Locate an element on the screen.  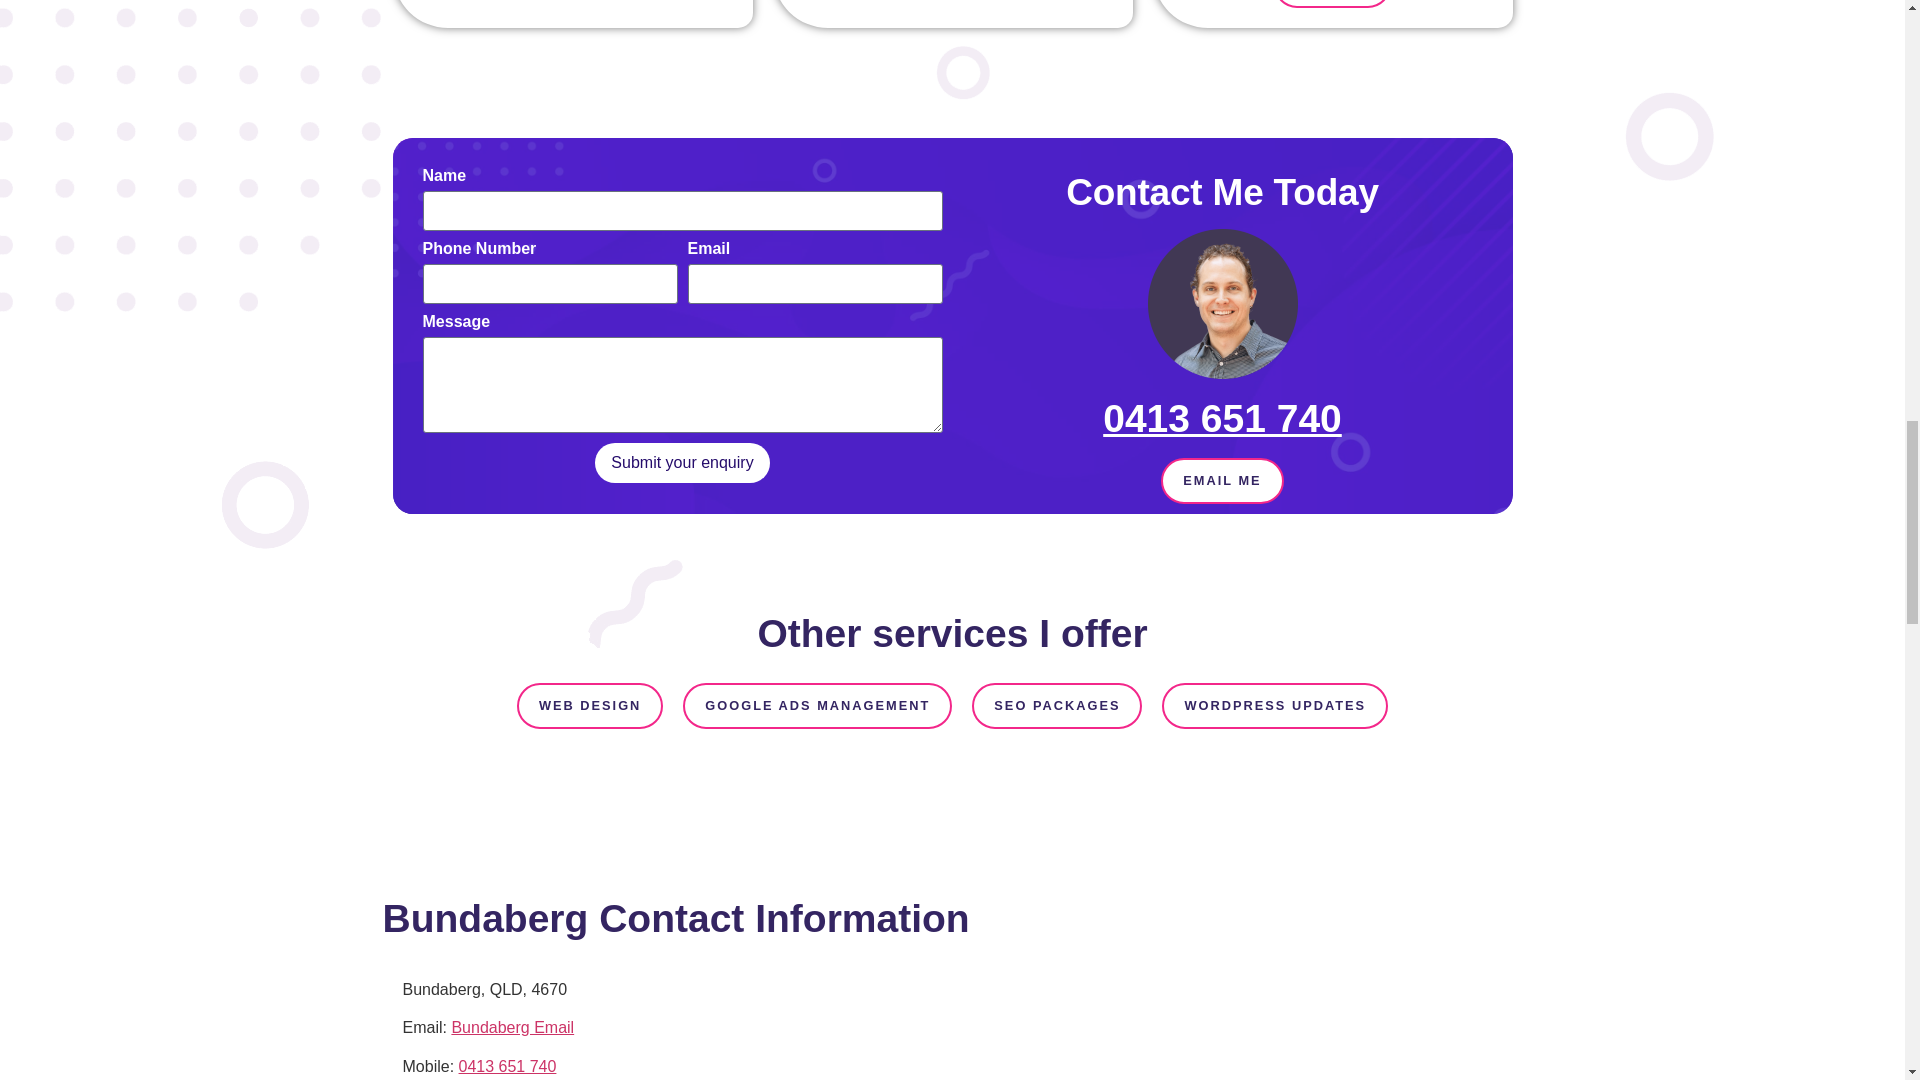
WORDPRESS UPDATES is located at coordinates (1274, 706).